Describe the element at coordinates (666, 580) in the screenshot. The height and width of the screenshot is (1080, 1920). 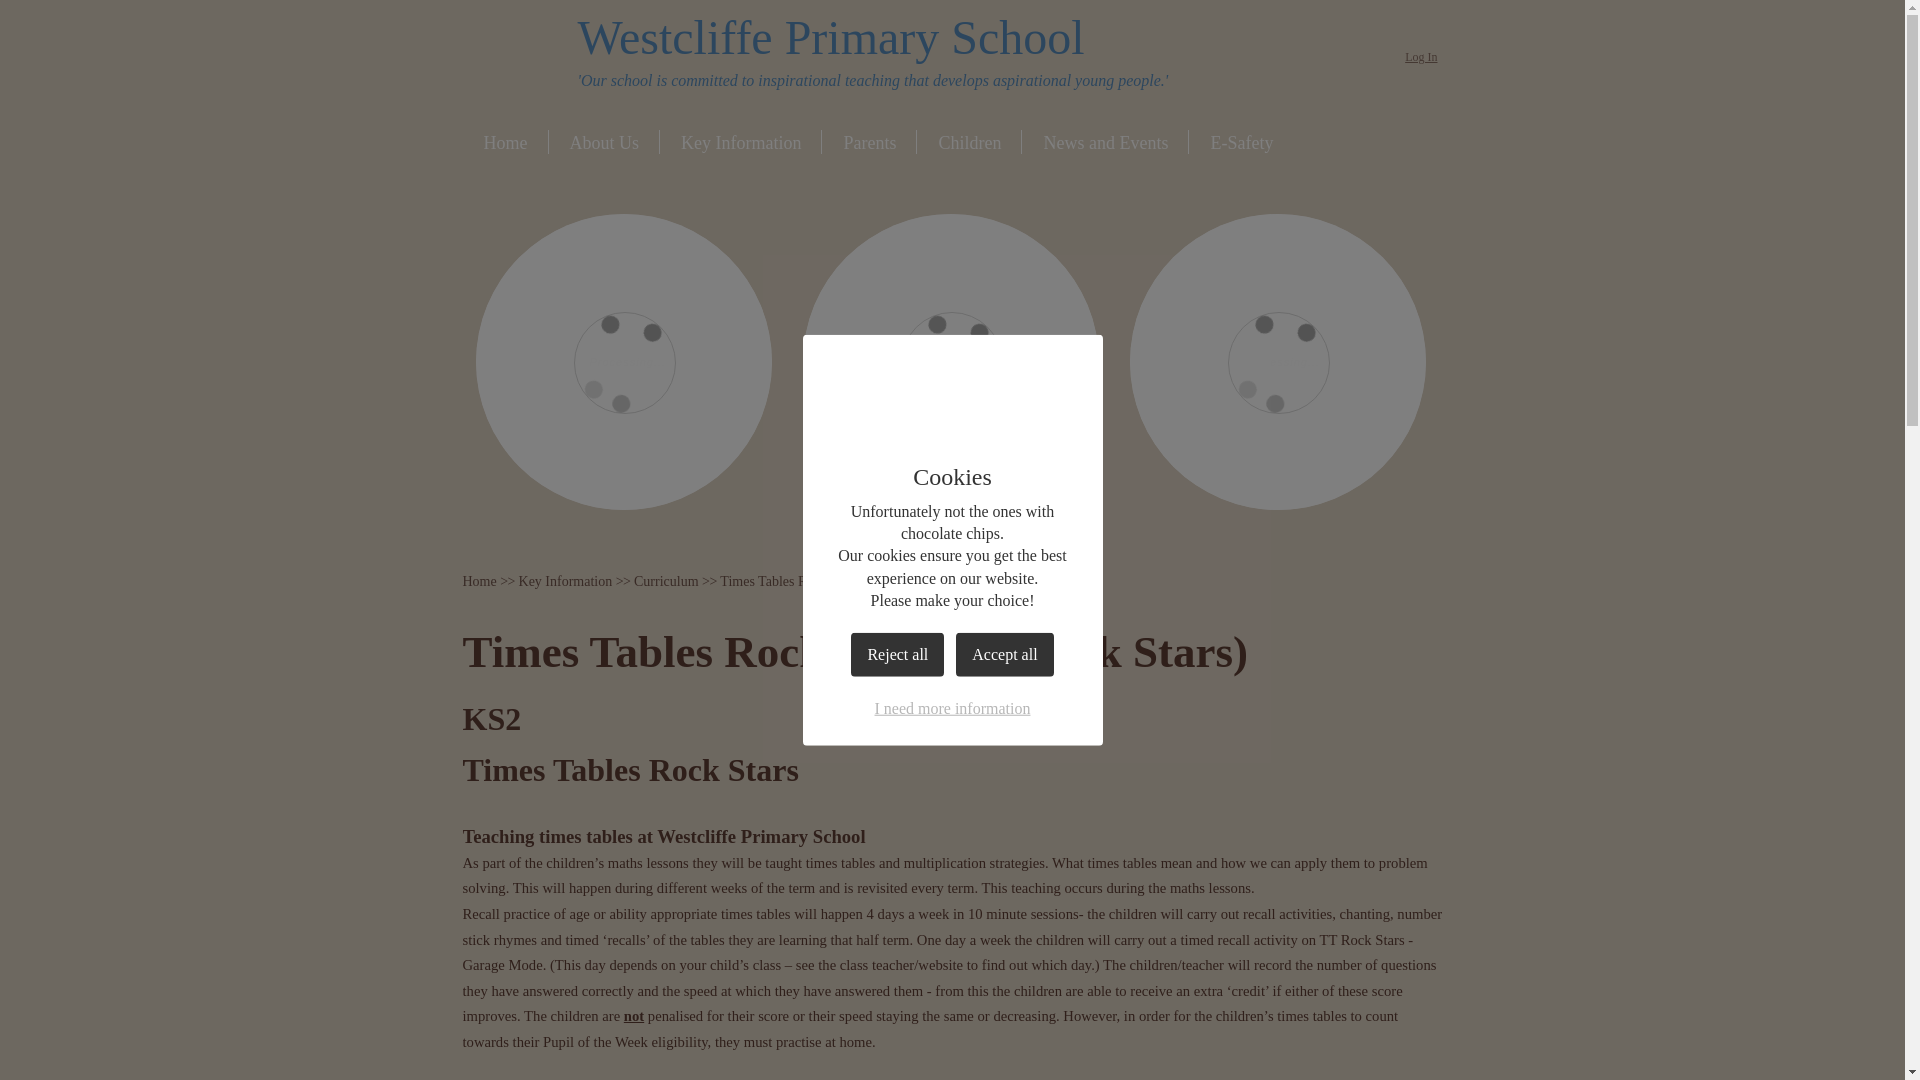
I see `Curriculum` at that location.